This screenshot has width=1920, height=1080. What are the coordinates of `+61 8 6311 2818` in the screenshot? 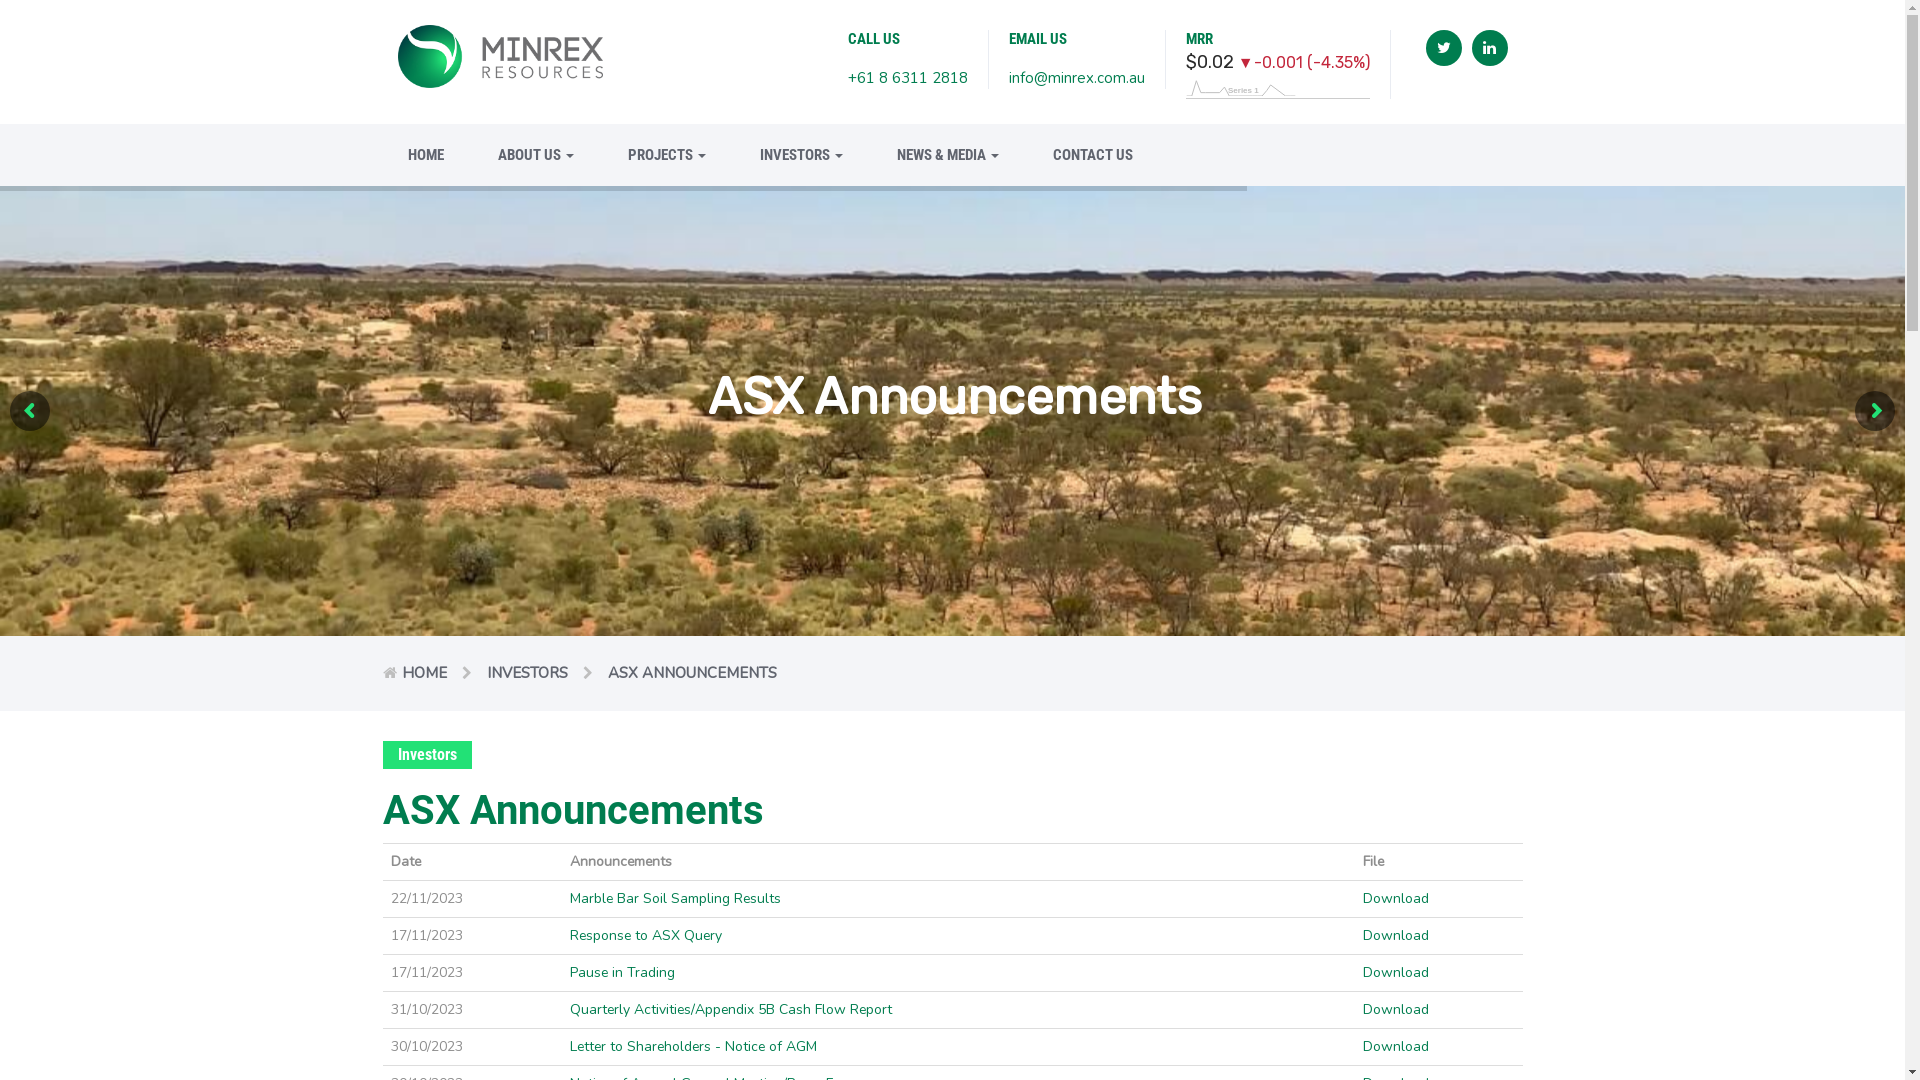 It's located at (908, 78).